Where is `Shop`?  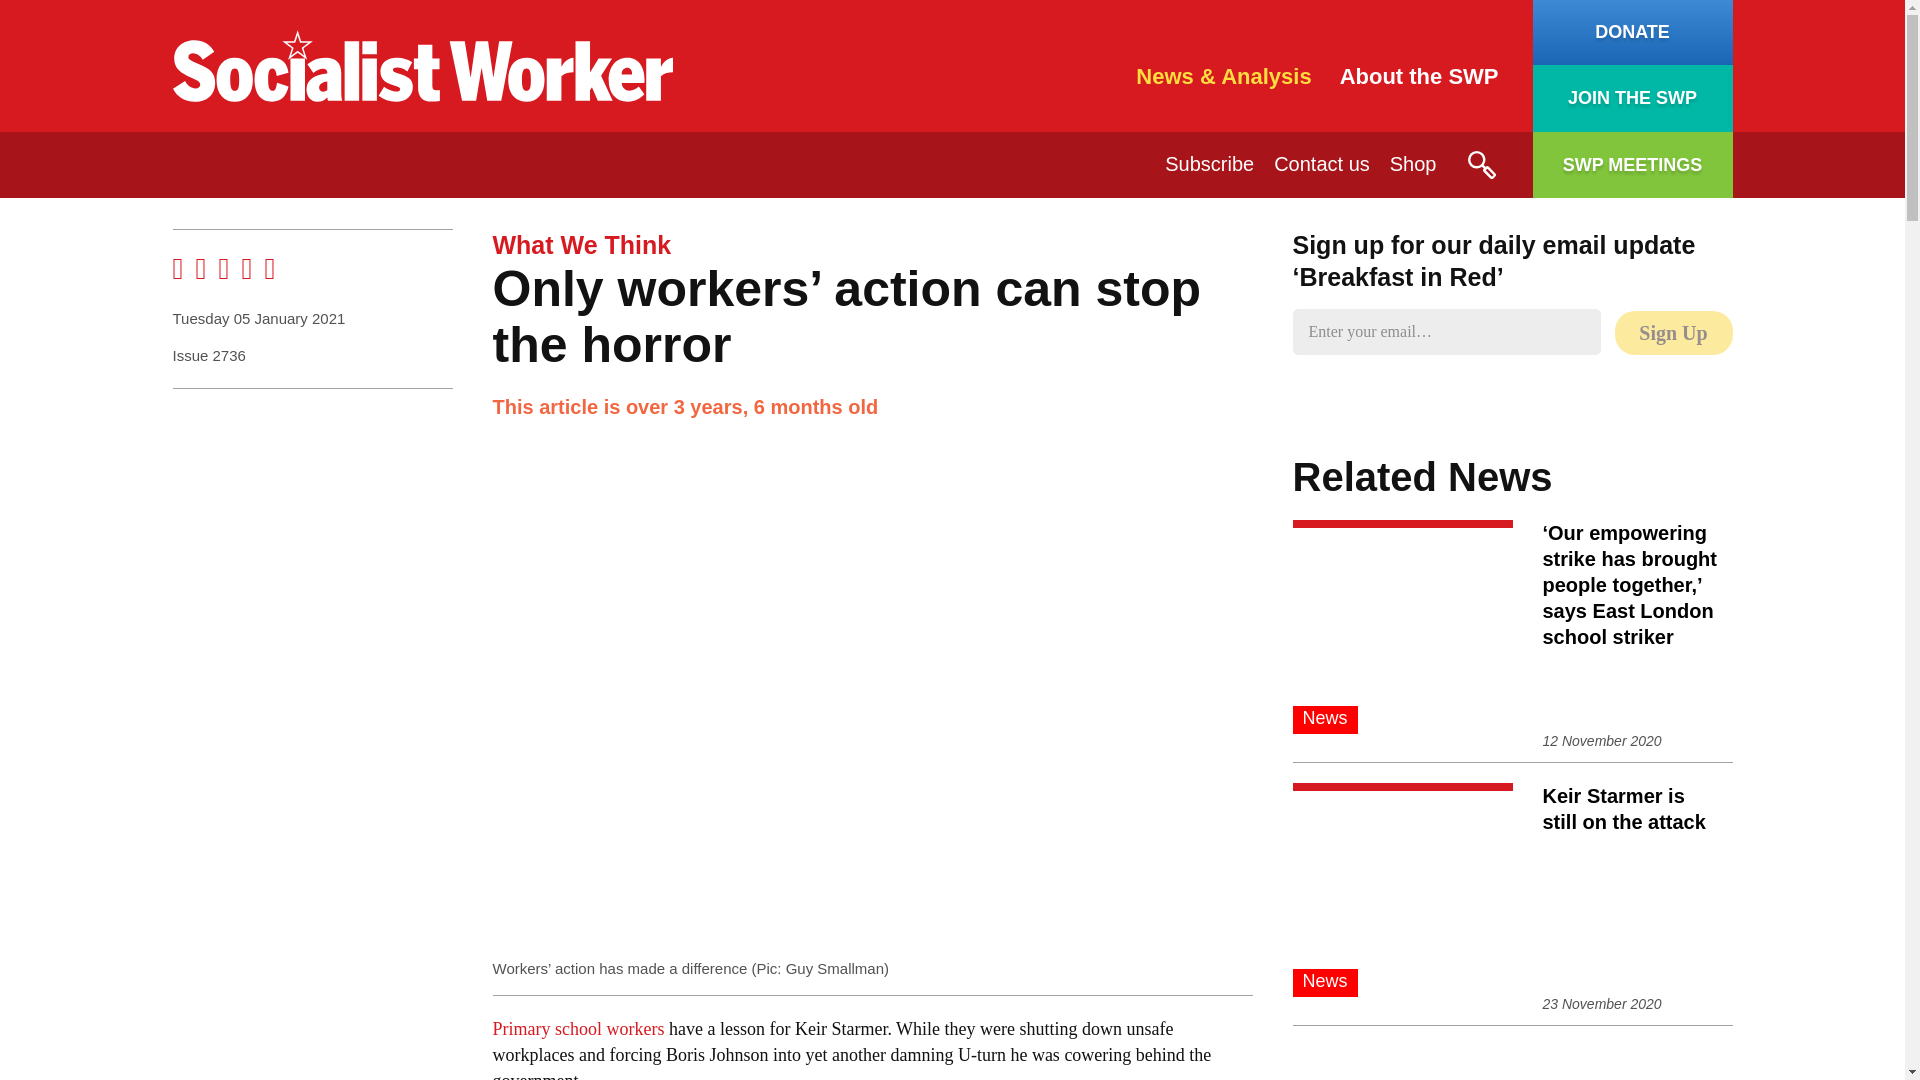
Shop is located at coordinates (1413, 164).